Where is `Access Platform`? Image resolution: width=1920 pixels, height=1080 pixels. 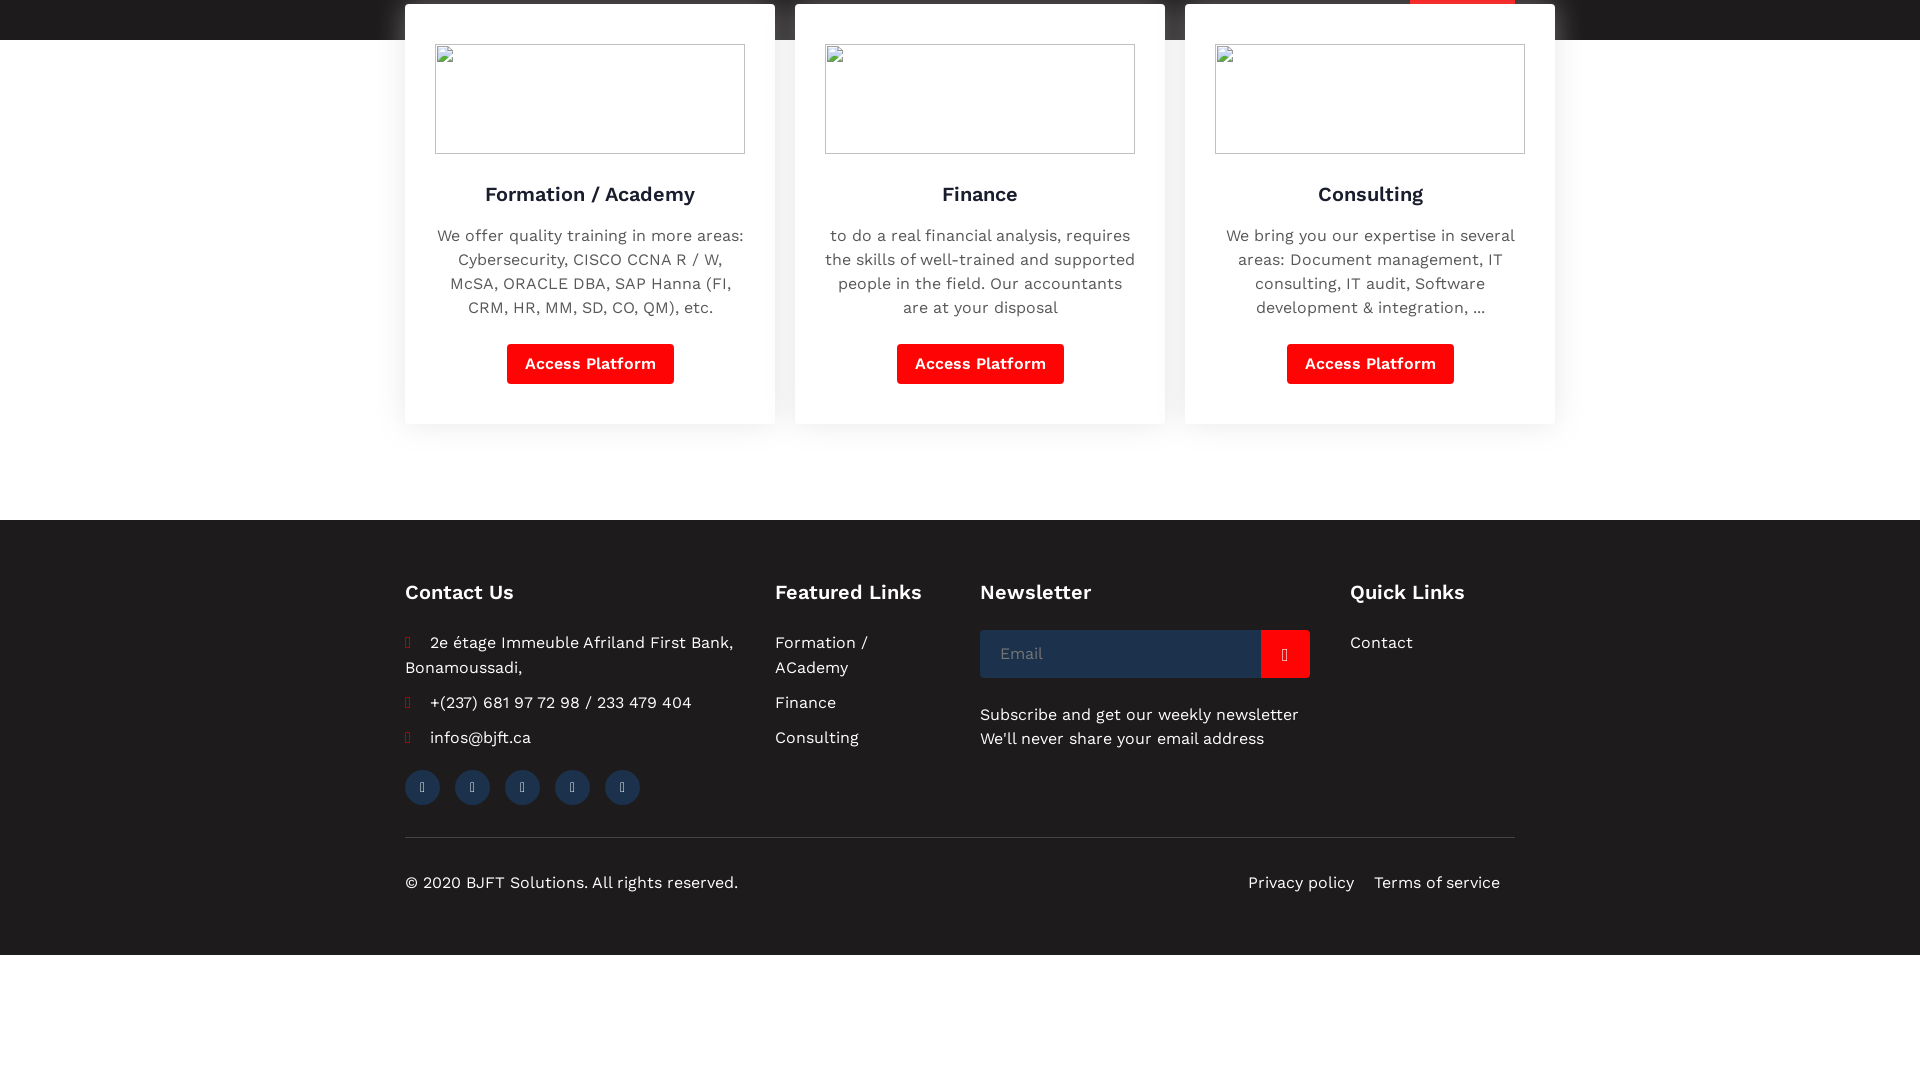 Access Platform is located at coordinates (980, 364).